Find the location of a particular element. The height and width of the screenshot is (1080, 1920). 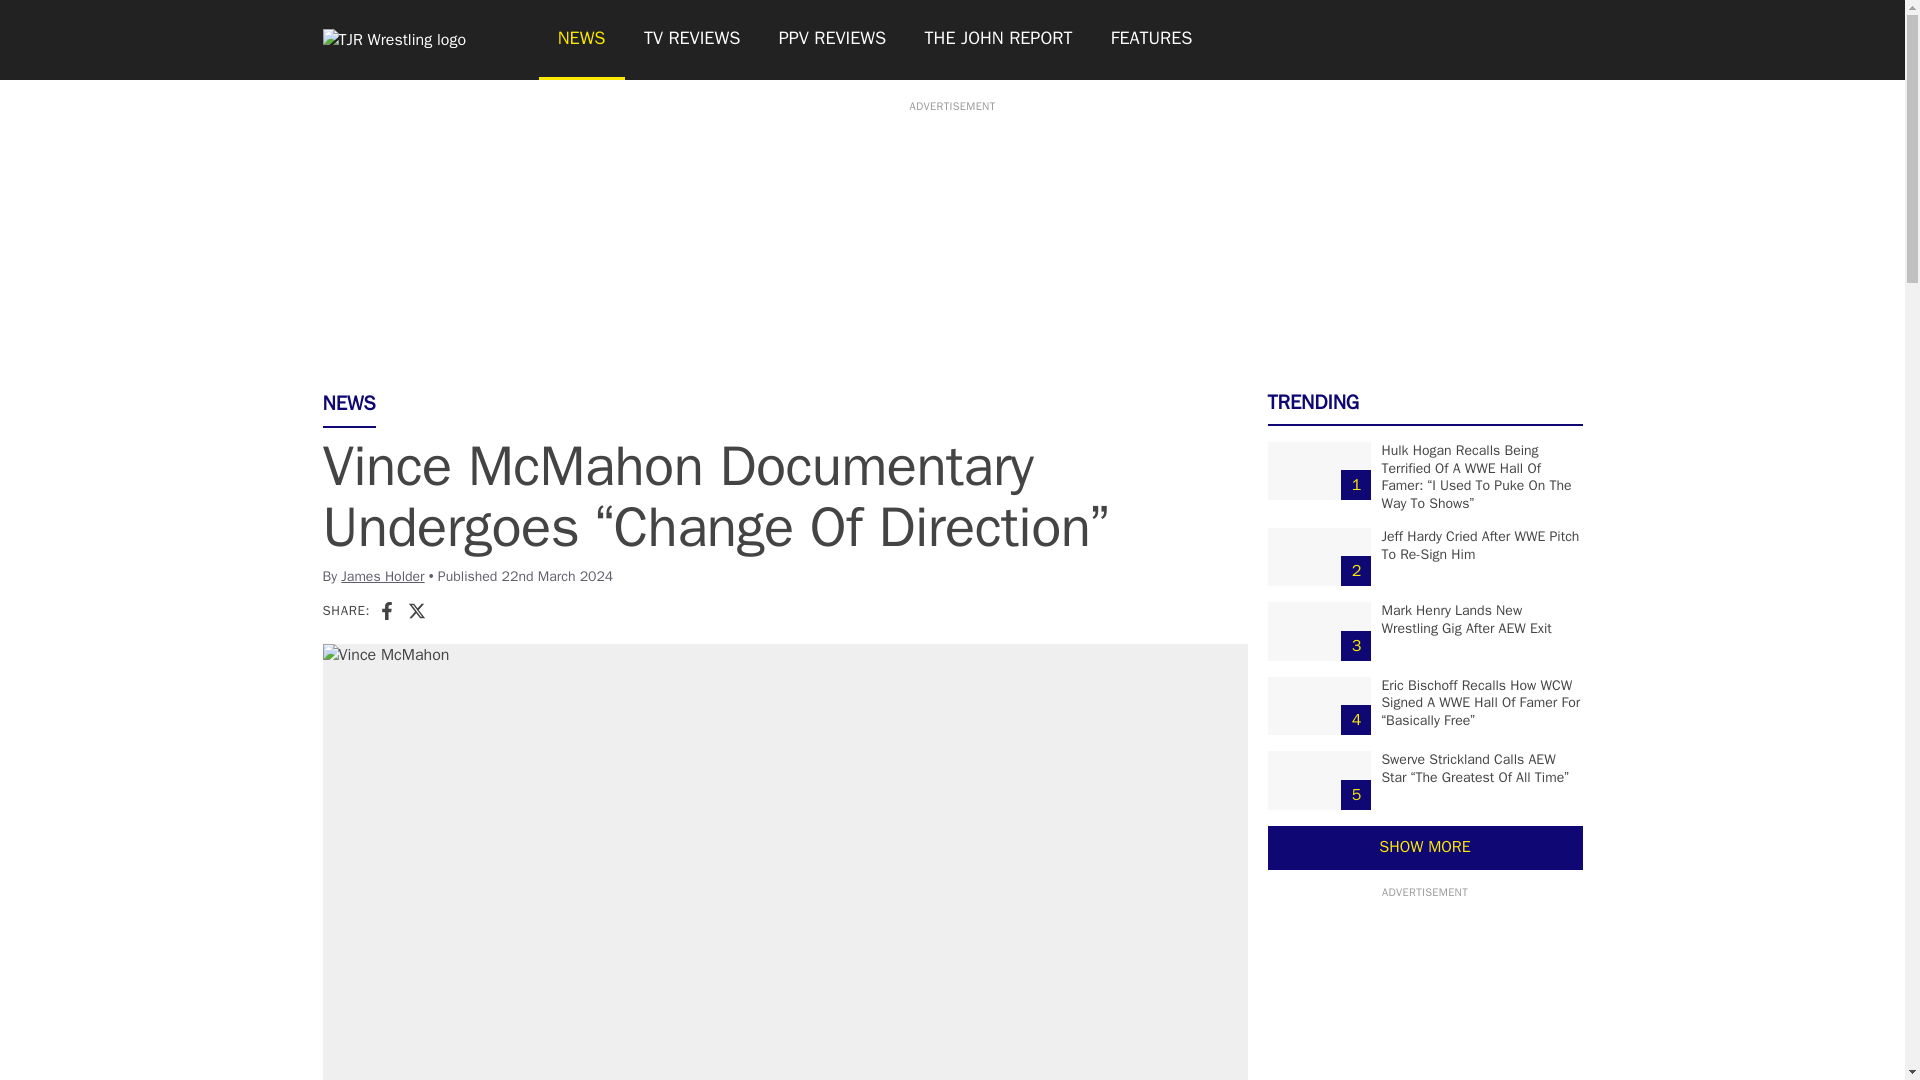

PPV REVIEWS is located at coordinates (833, 40).